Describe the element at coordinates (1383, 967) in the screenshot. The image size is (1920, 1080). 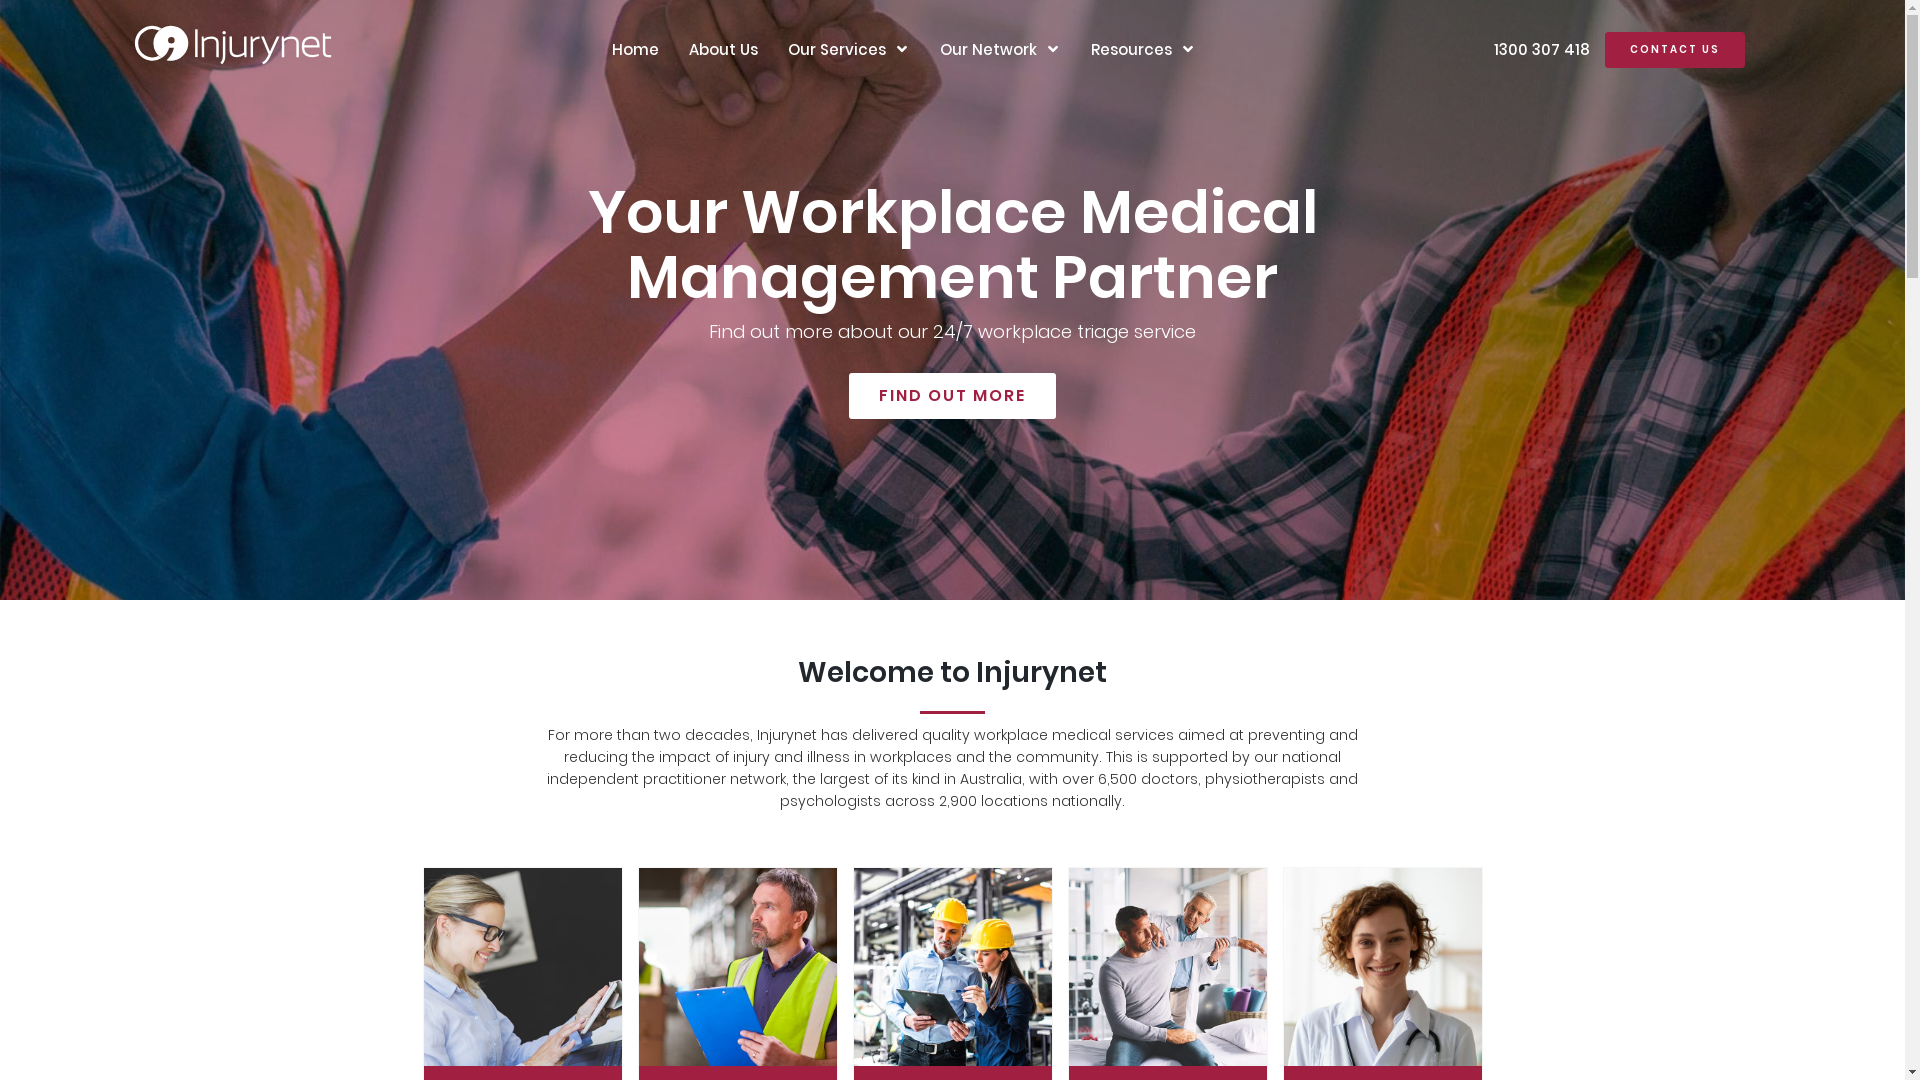
I see `Health Surveillance` at that location.